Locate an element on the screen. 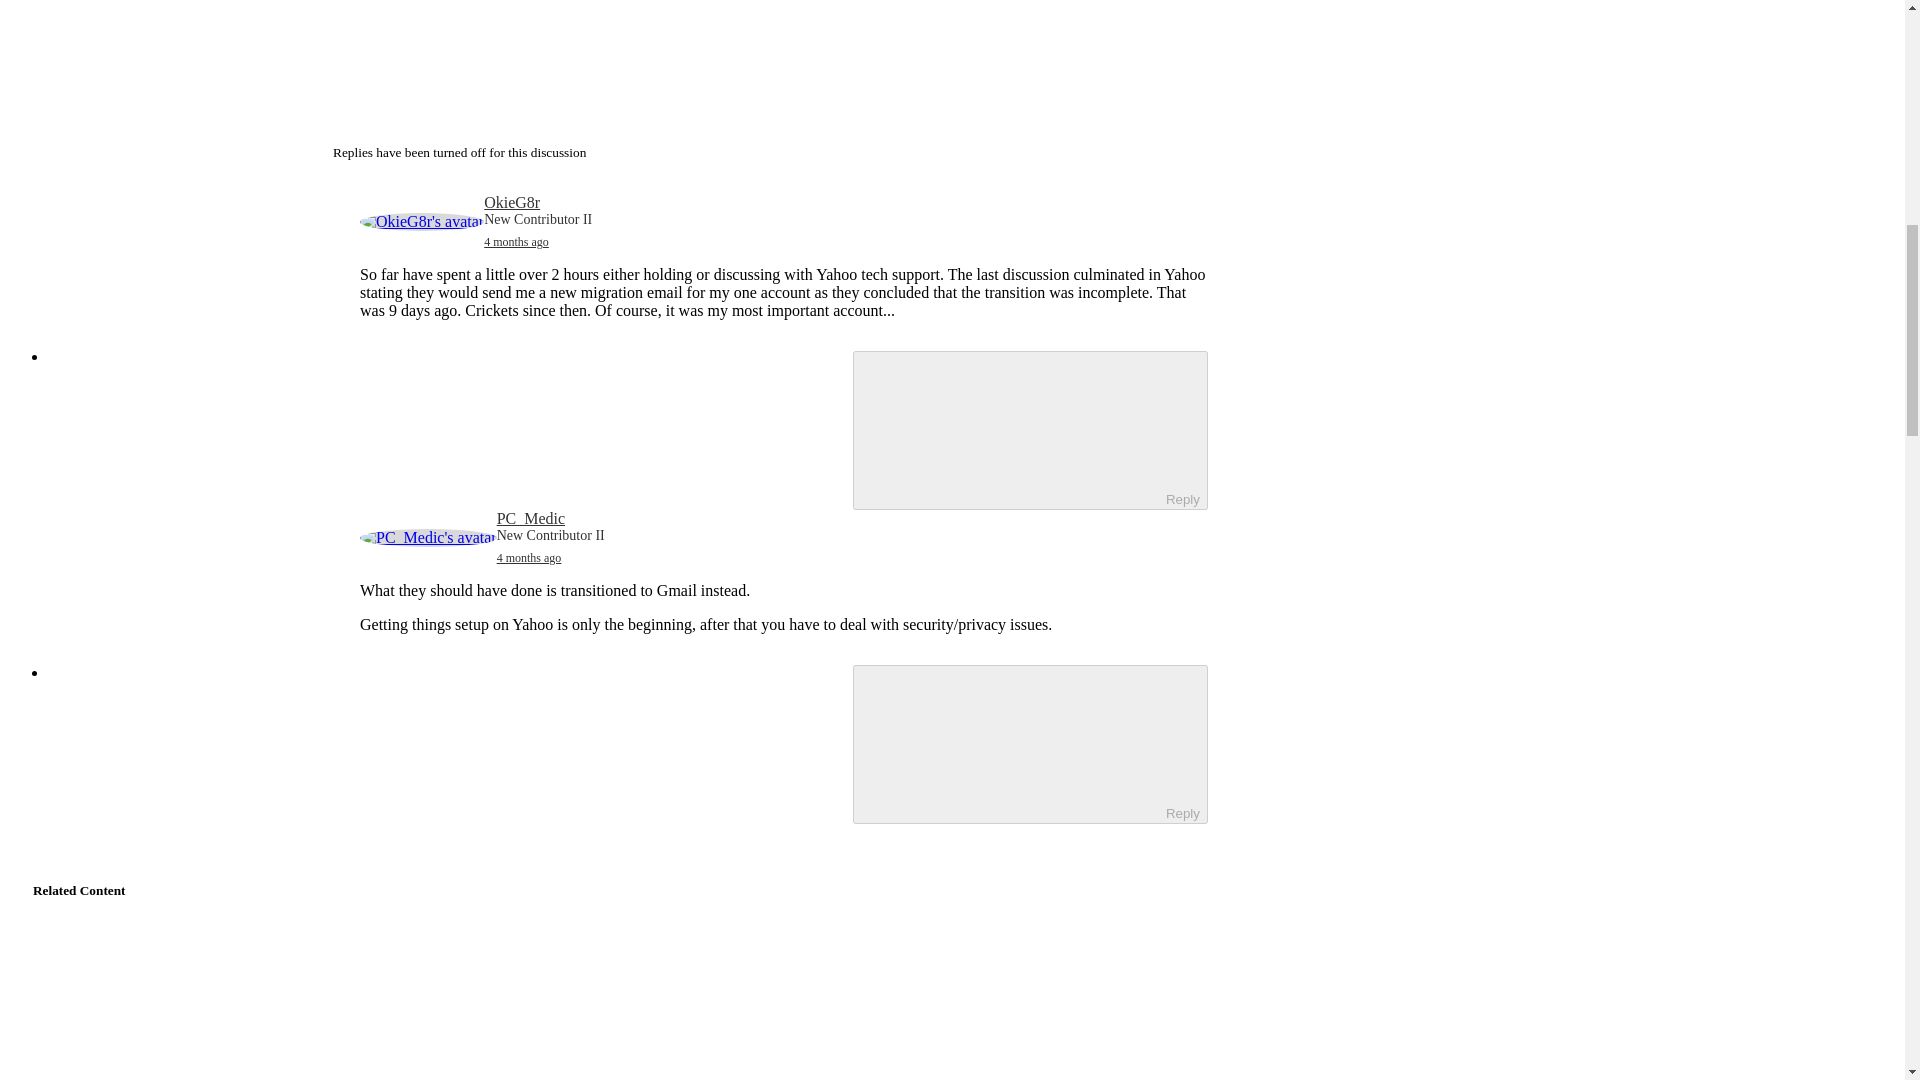 This screenshot has height=1080, width=1920. Reply is located at coordinates (1010, 429).